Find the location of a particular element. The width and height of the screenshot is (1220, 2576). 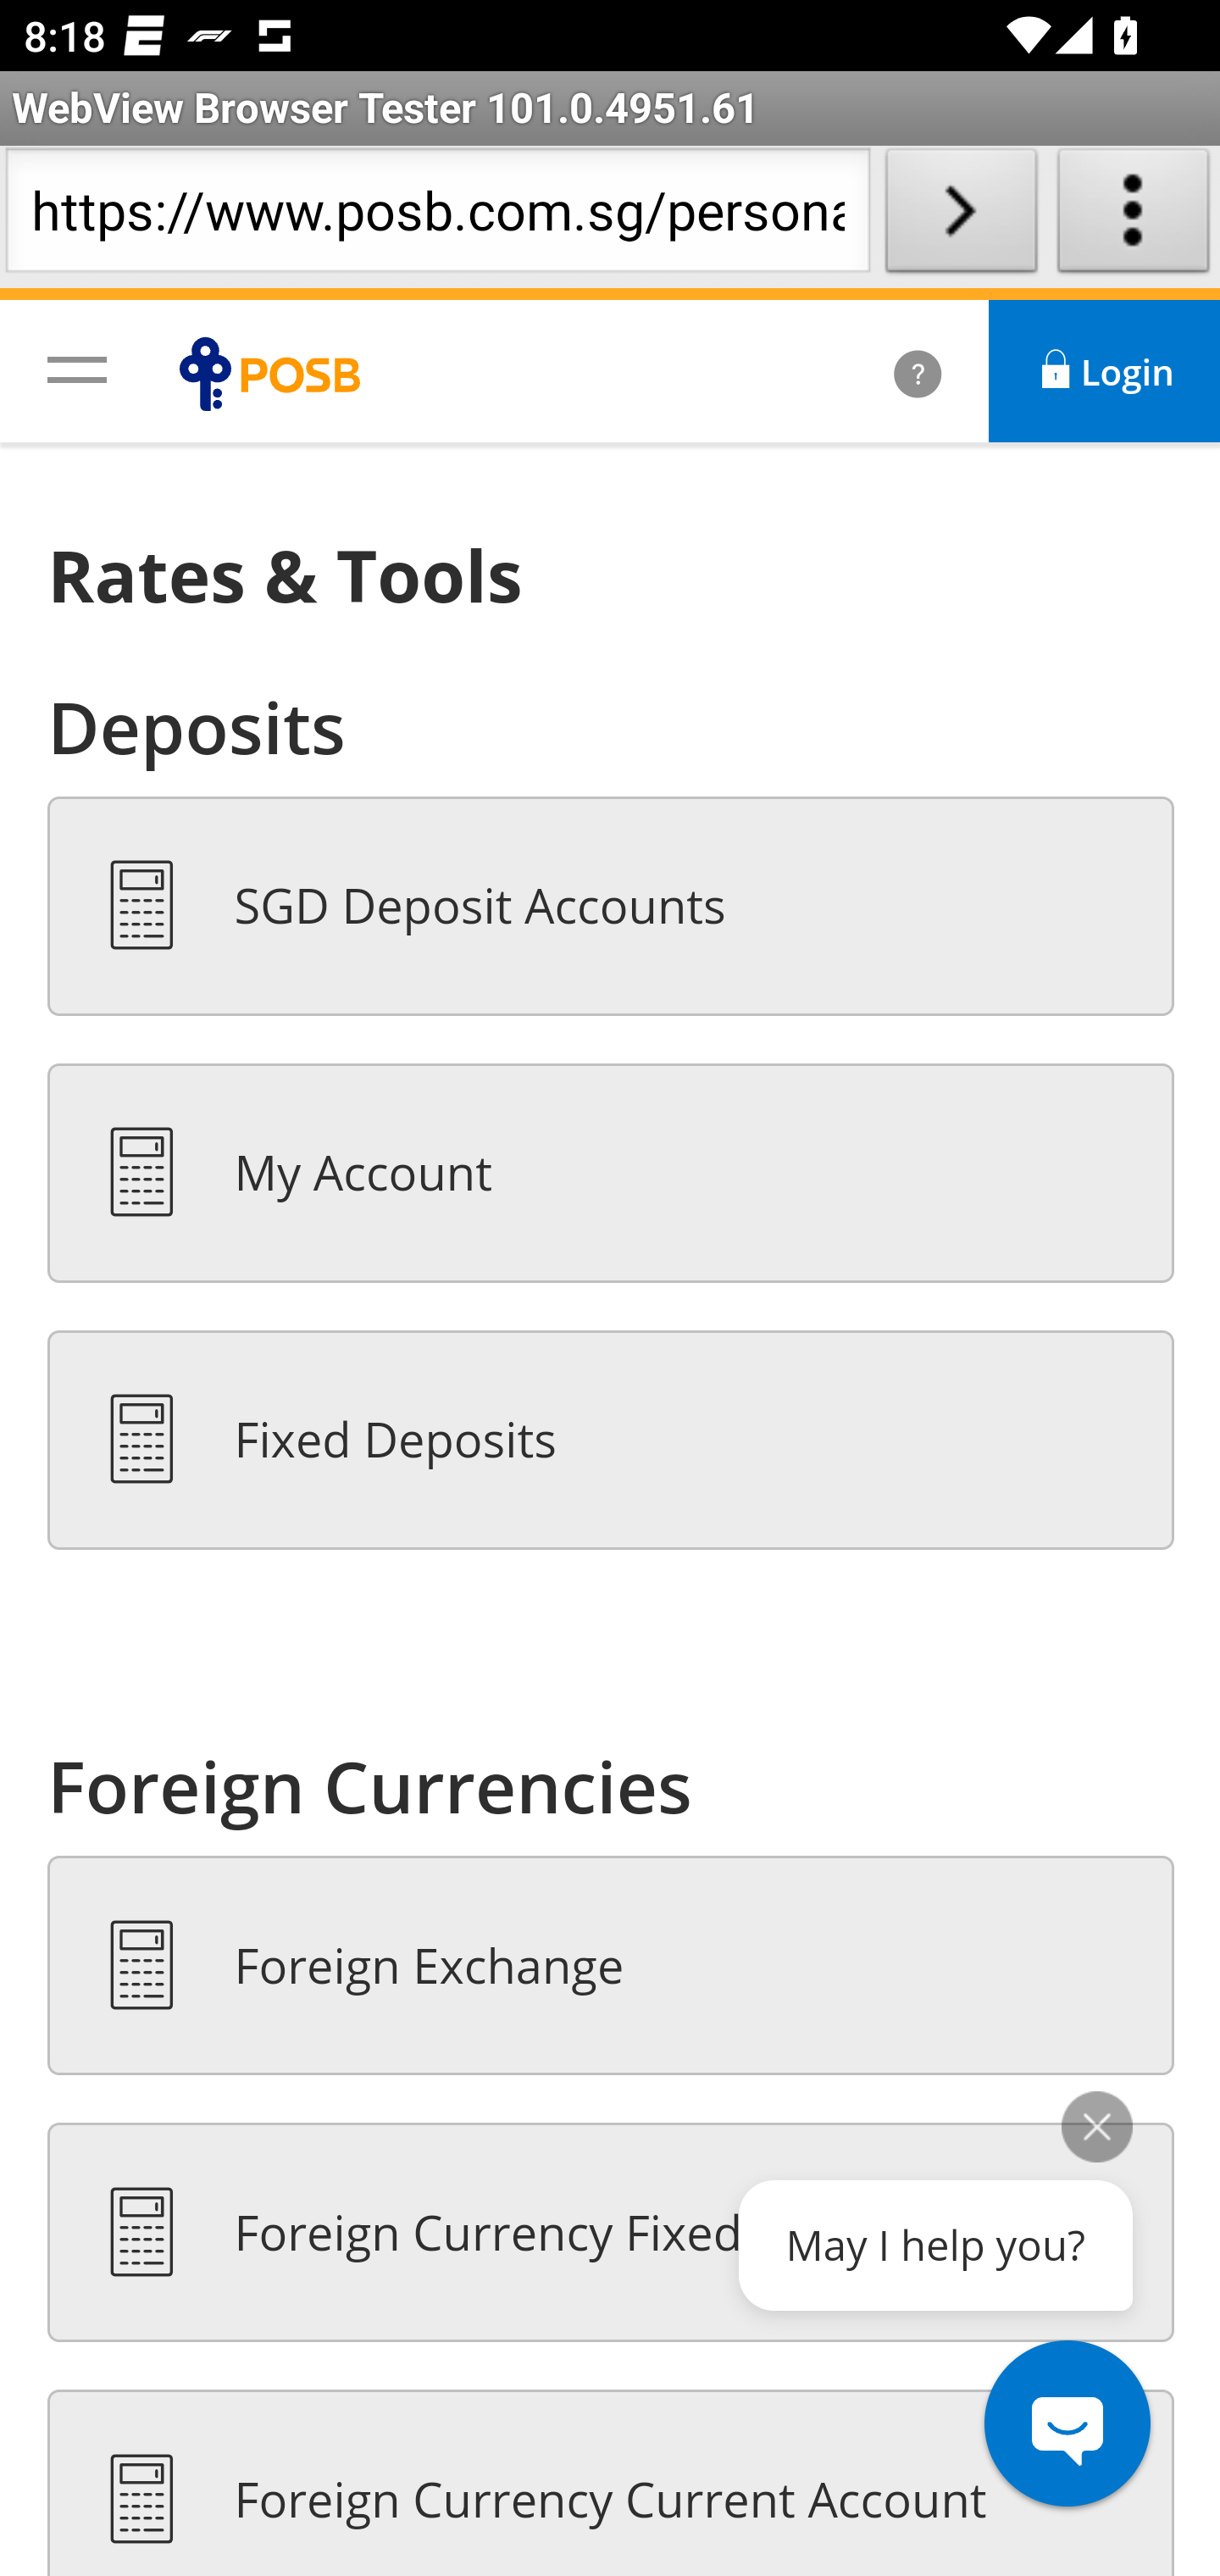

Login  Login is located at coordinates (1106, 371).